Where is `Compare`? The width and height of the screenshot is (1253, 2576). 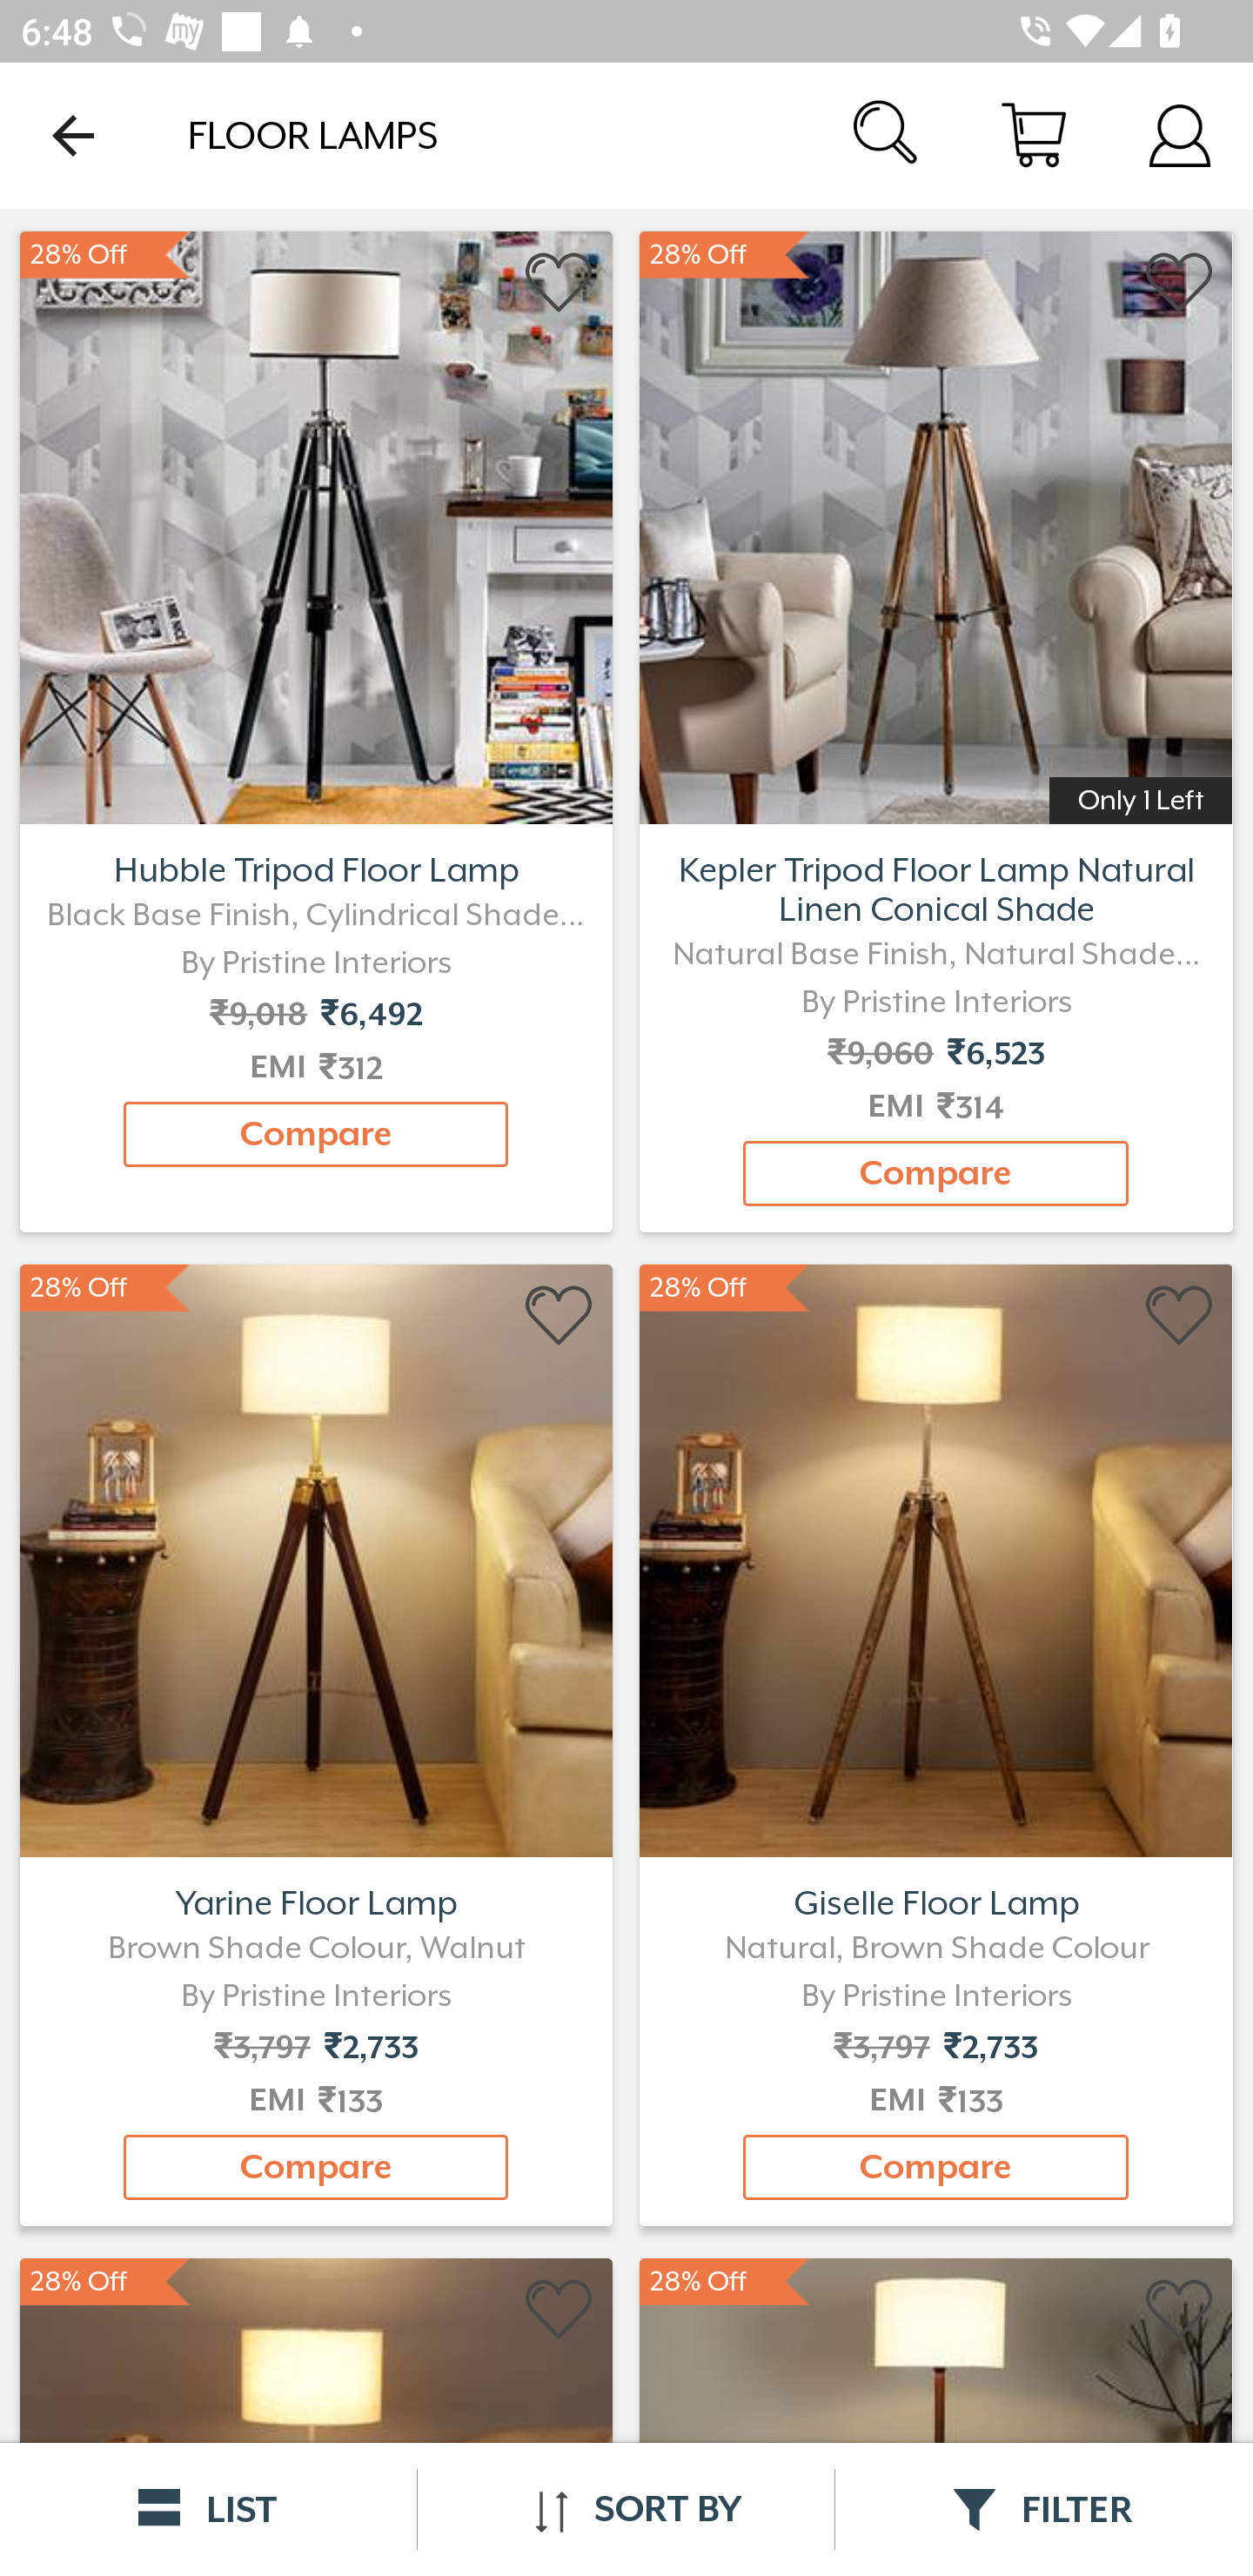
Compare is located at coordinates (316, 1134).